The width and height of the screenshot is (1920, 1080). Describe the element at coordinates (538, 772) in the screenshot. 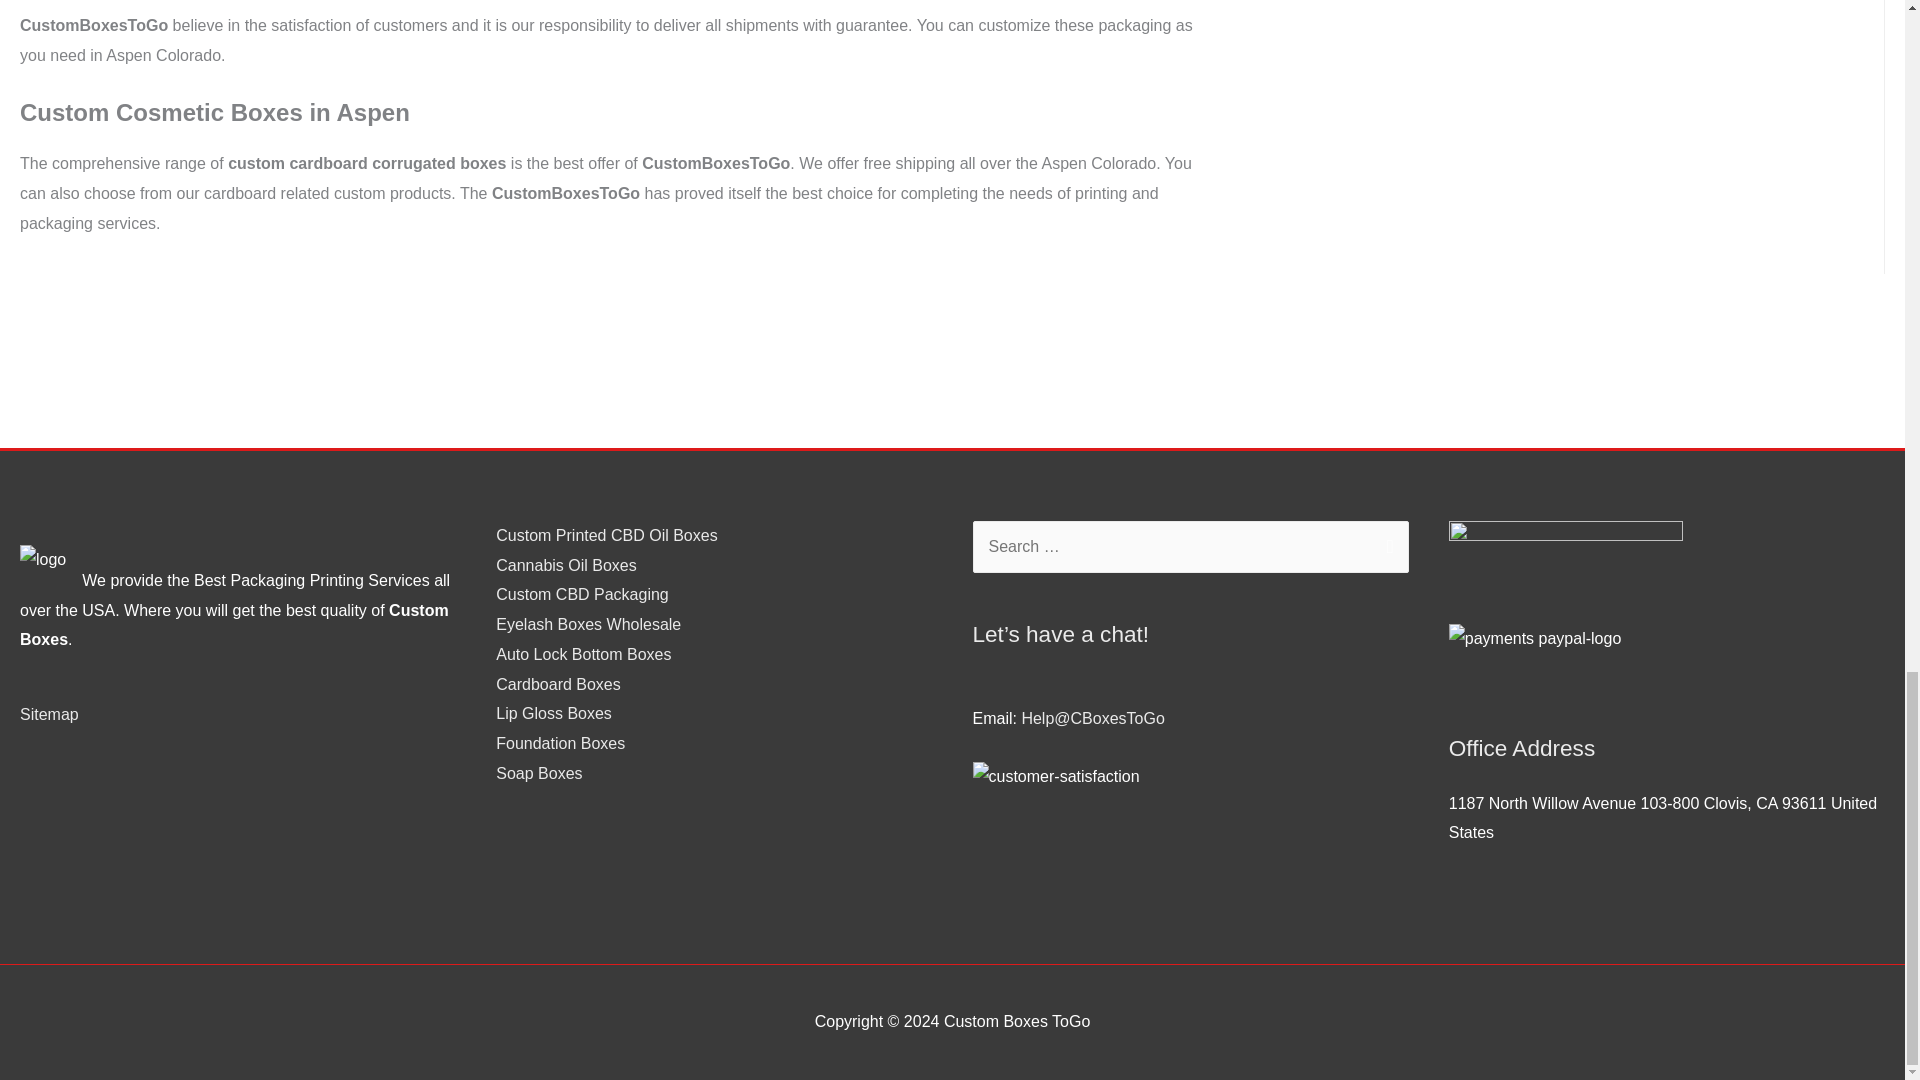

I see `Soap Boxes` at that location.